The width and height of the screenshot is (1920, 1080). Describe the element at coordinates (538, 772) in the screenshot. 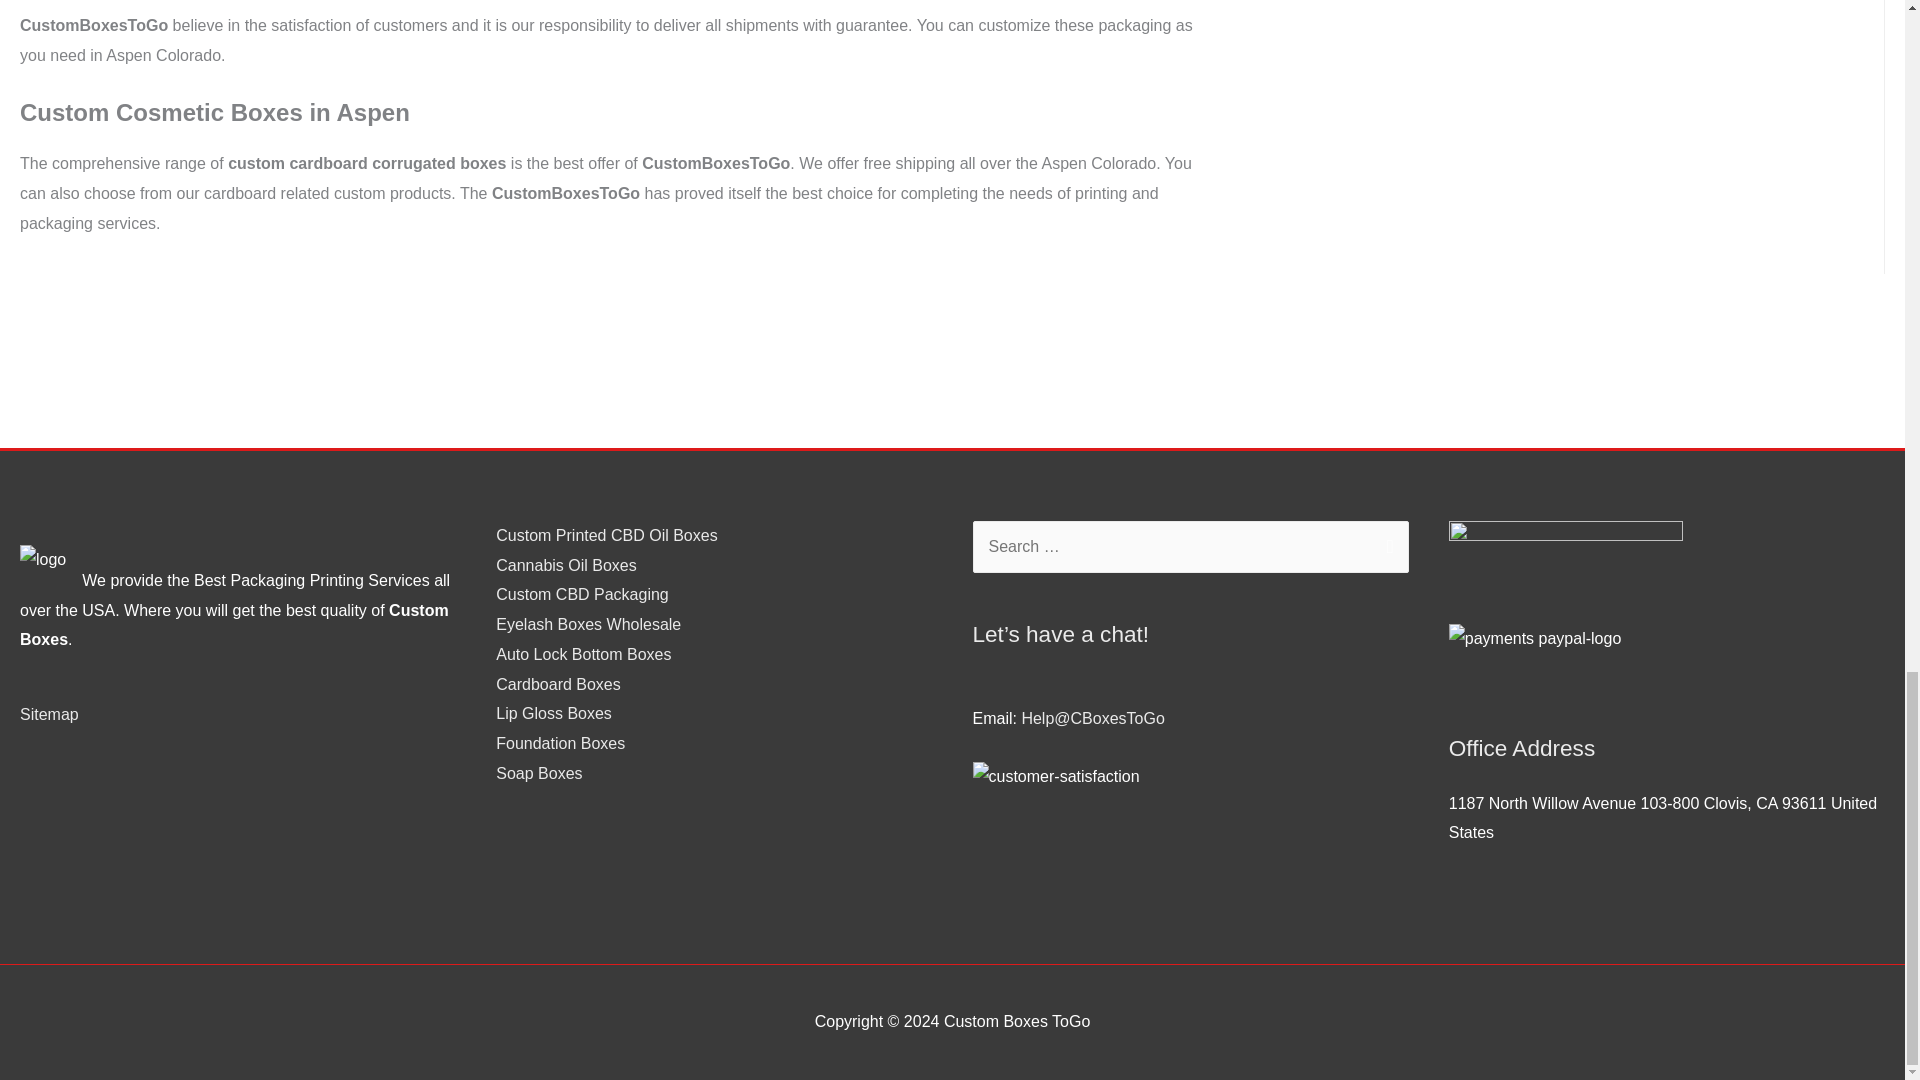

I see `Soap Boxes` at that location.